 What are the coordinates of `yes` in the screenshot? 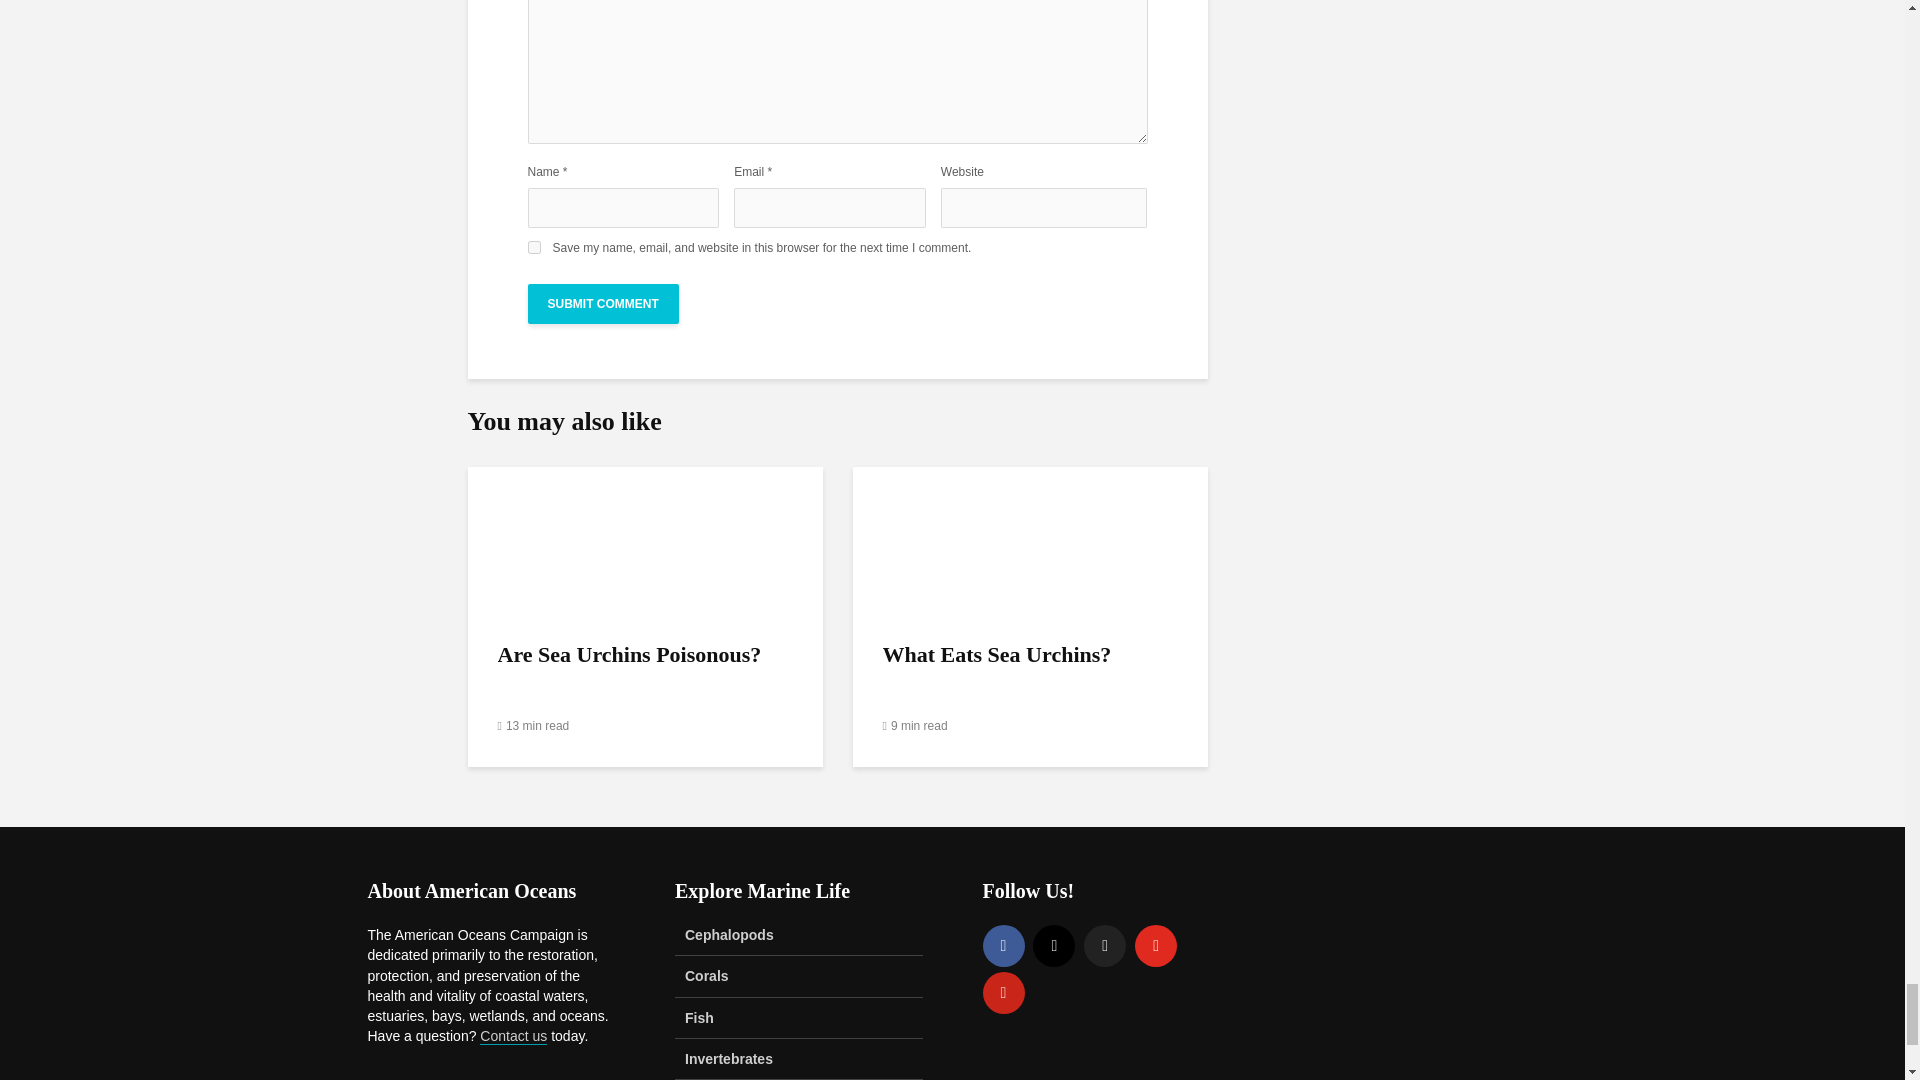 It's located at (534, 246).